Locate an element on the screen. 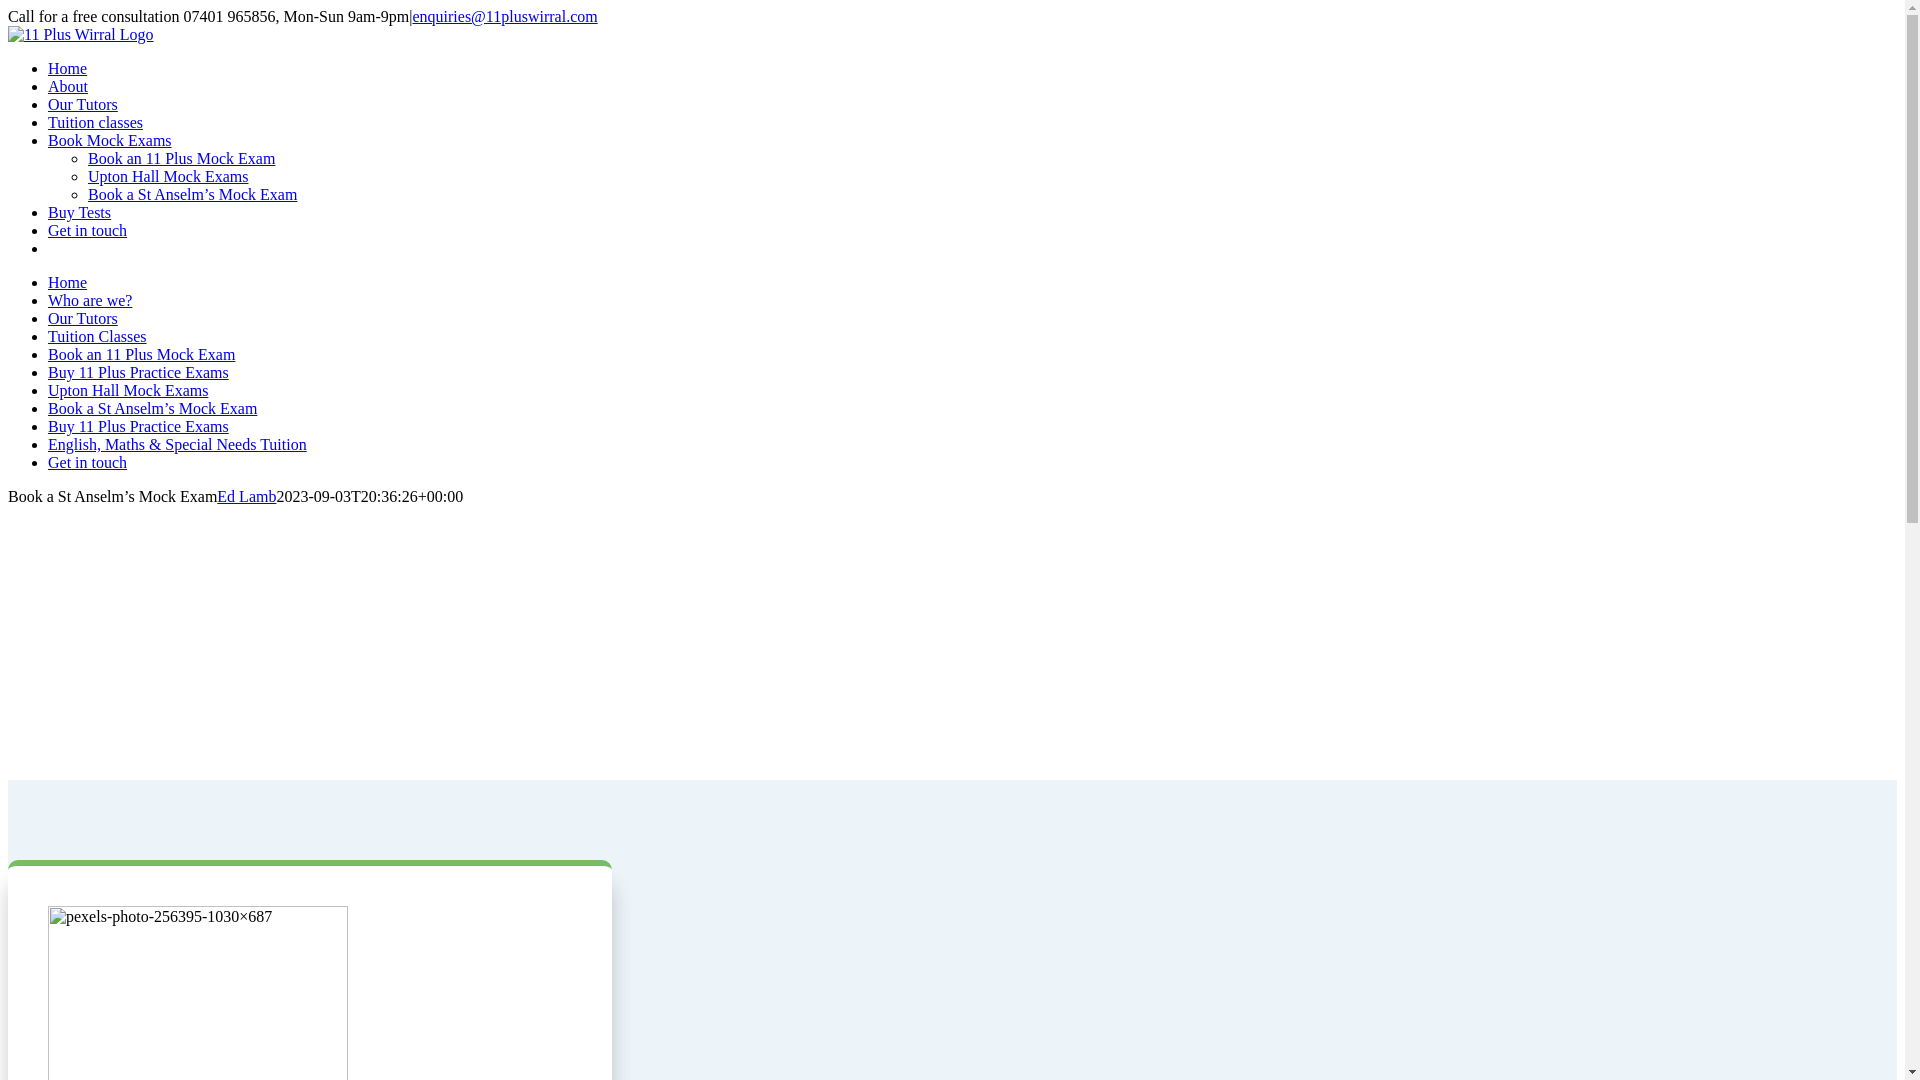  Book Mock Exams is located at coordinates (110, 140).